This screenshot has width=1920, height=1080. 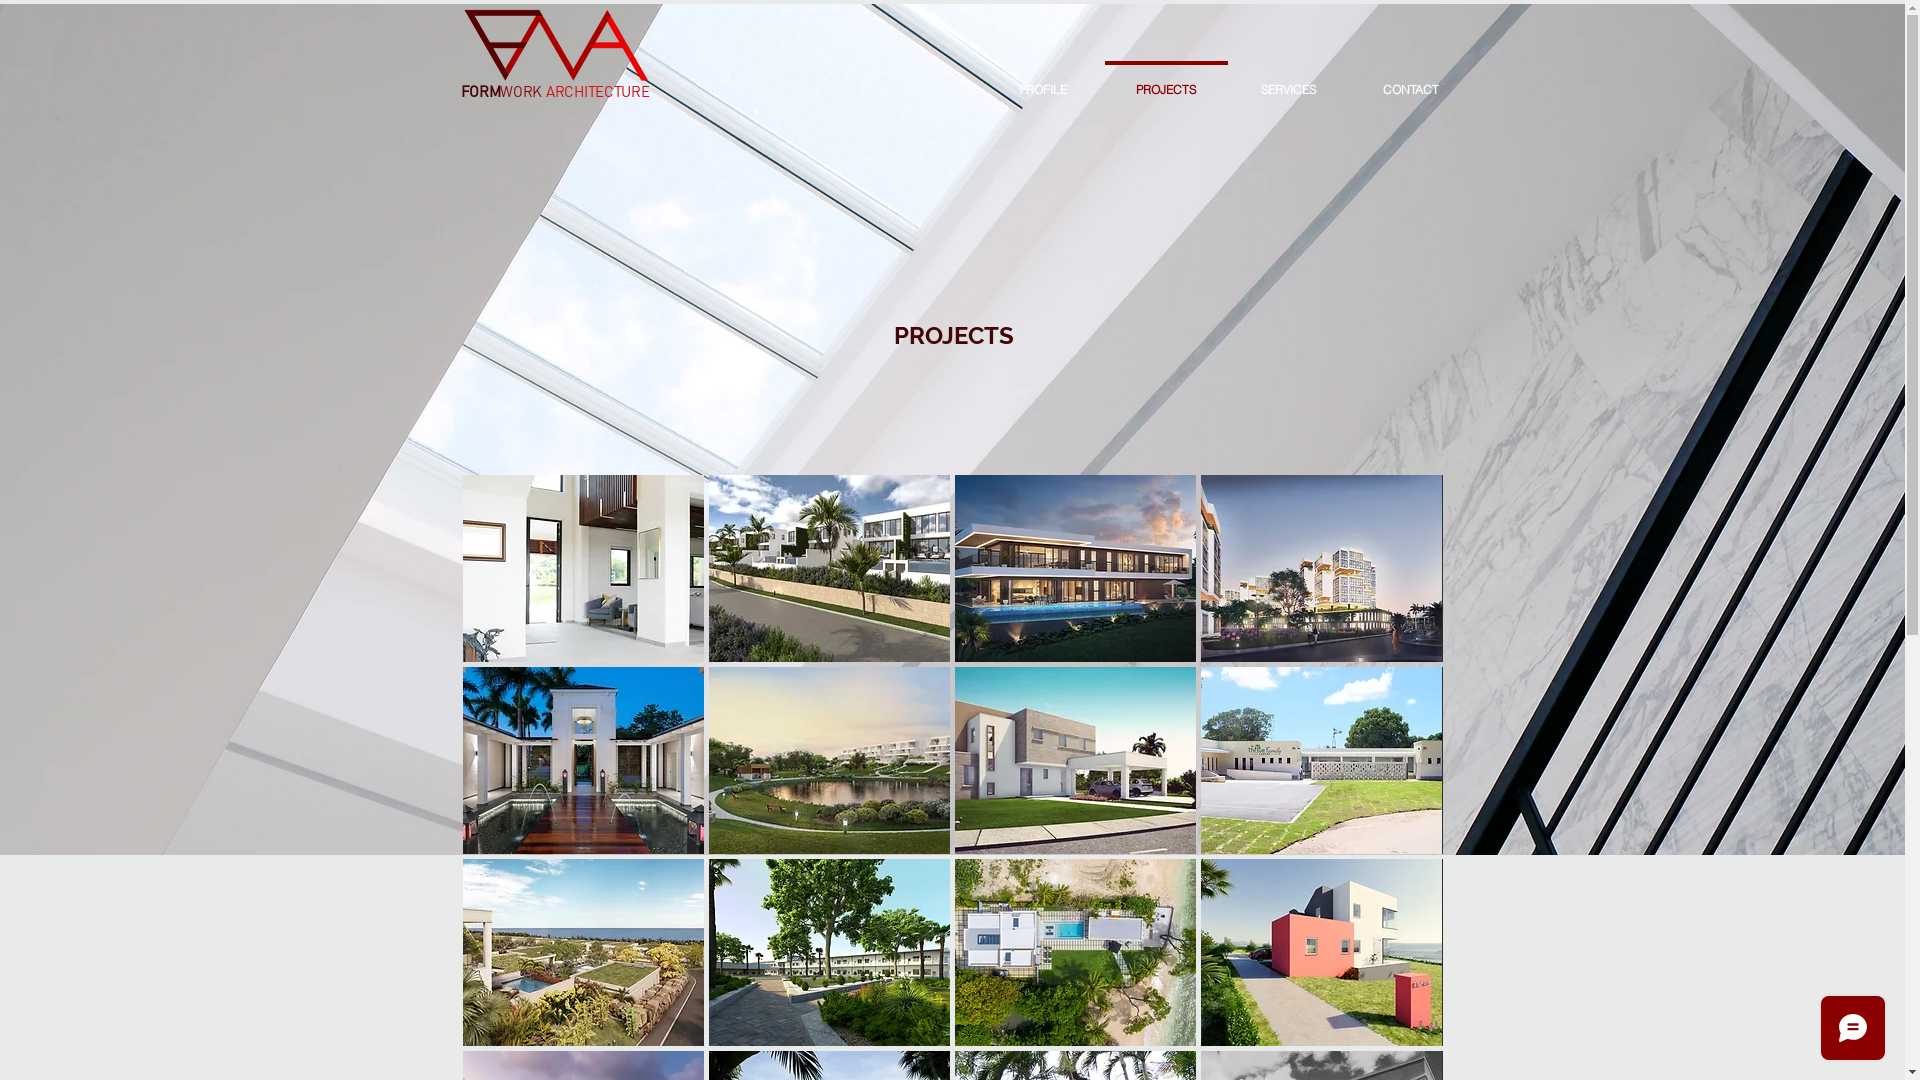 What do you see at coordinates (1166, 81) in the screenshot?
I see `PROJECTS` at bounding box center [1166, 81].